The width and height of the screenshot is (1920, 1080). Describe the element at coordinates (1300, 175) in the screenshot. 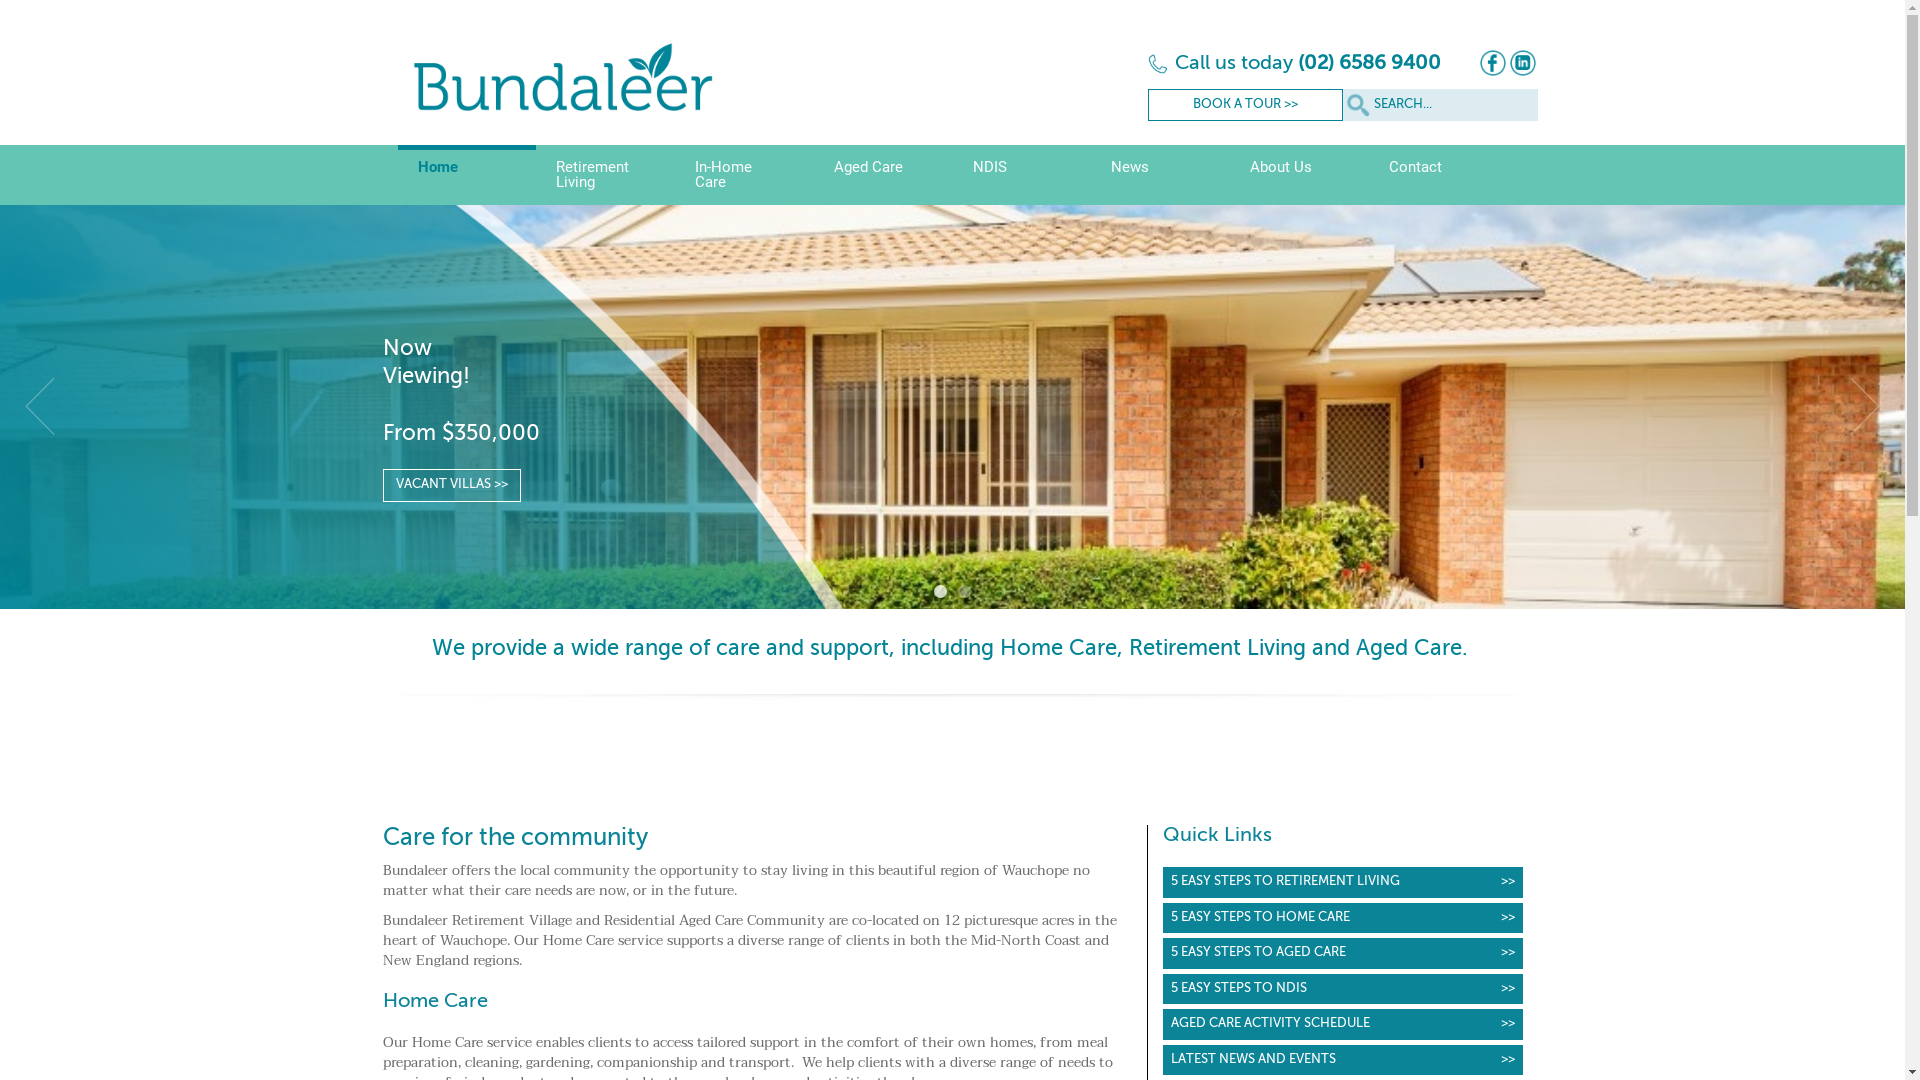

I see `About Us` at that location.